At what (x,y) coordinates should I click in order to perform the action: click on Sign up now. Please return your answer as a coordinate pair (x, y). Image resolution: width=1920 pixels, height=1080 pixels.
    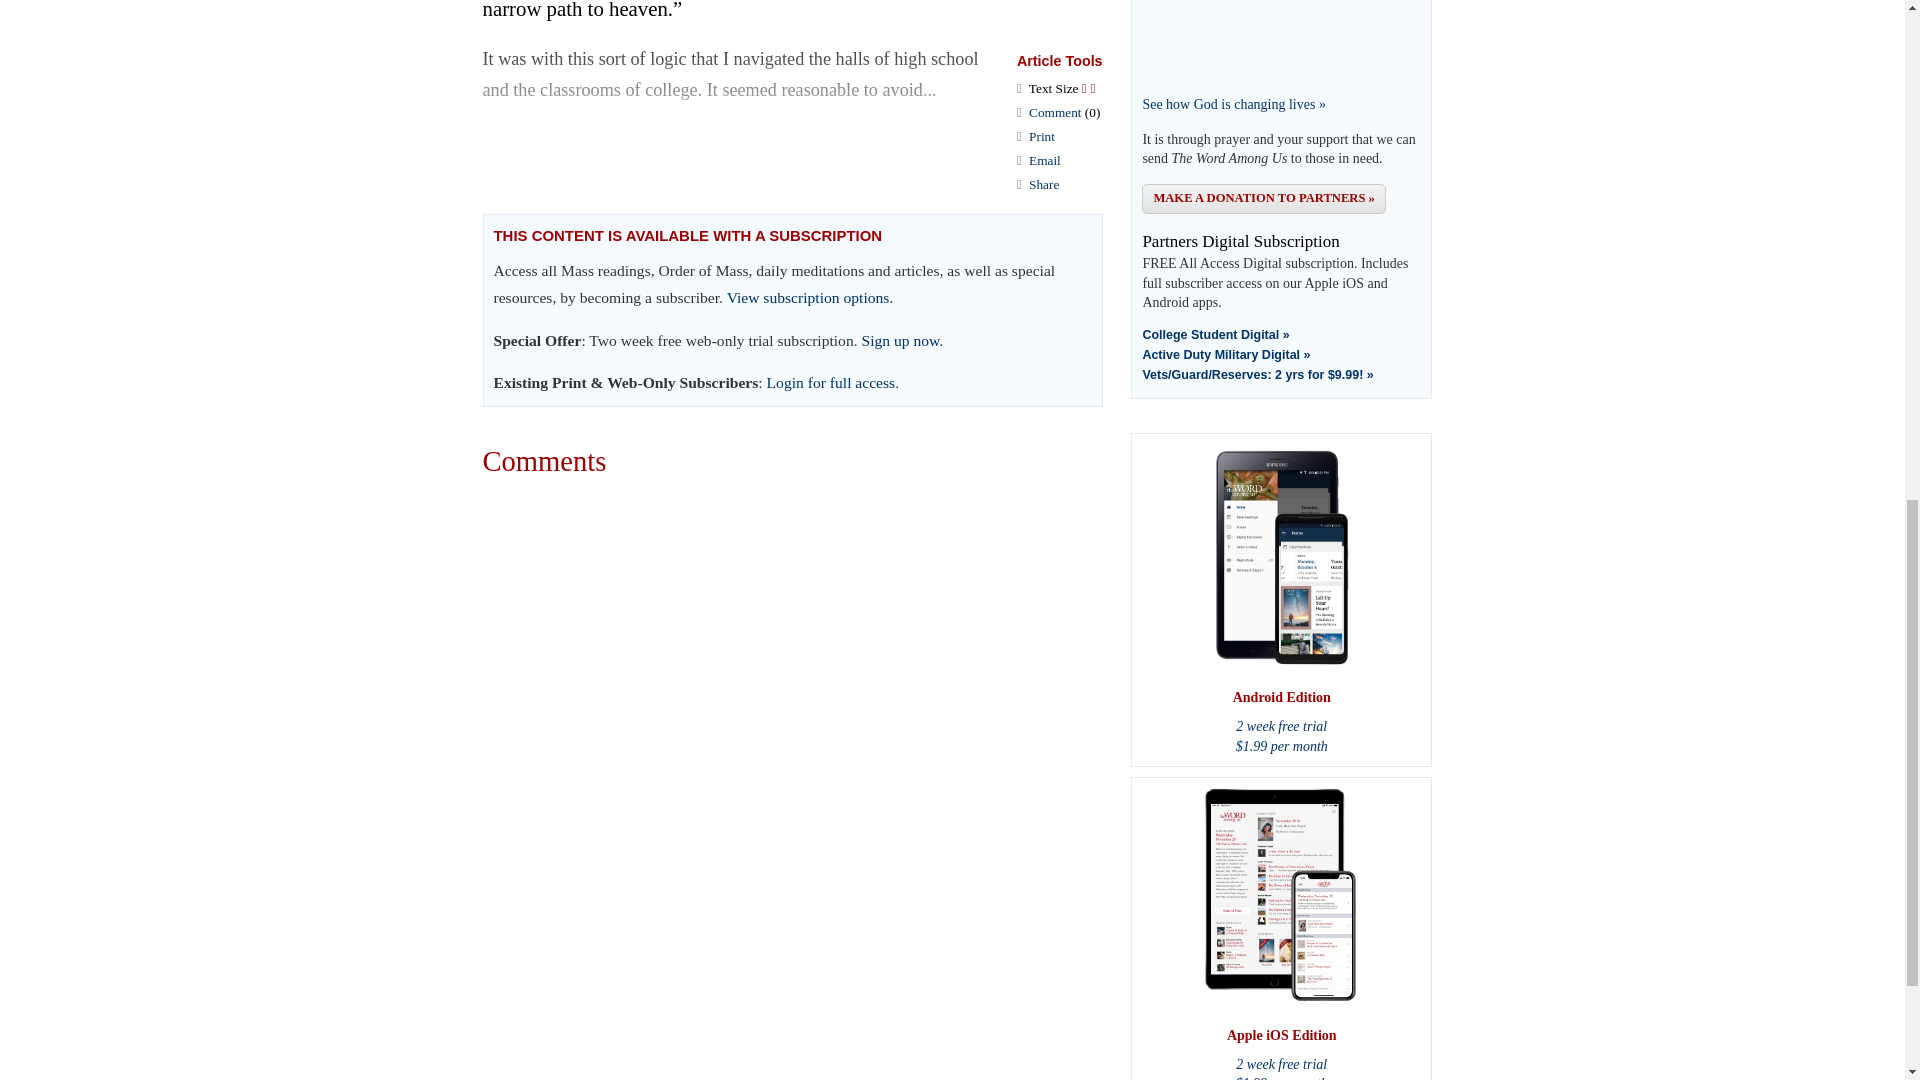
    Looking at the image, I should click on (901, 340).